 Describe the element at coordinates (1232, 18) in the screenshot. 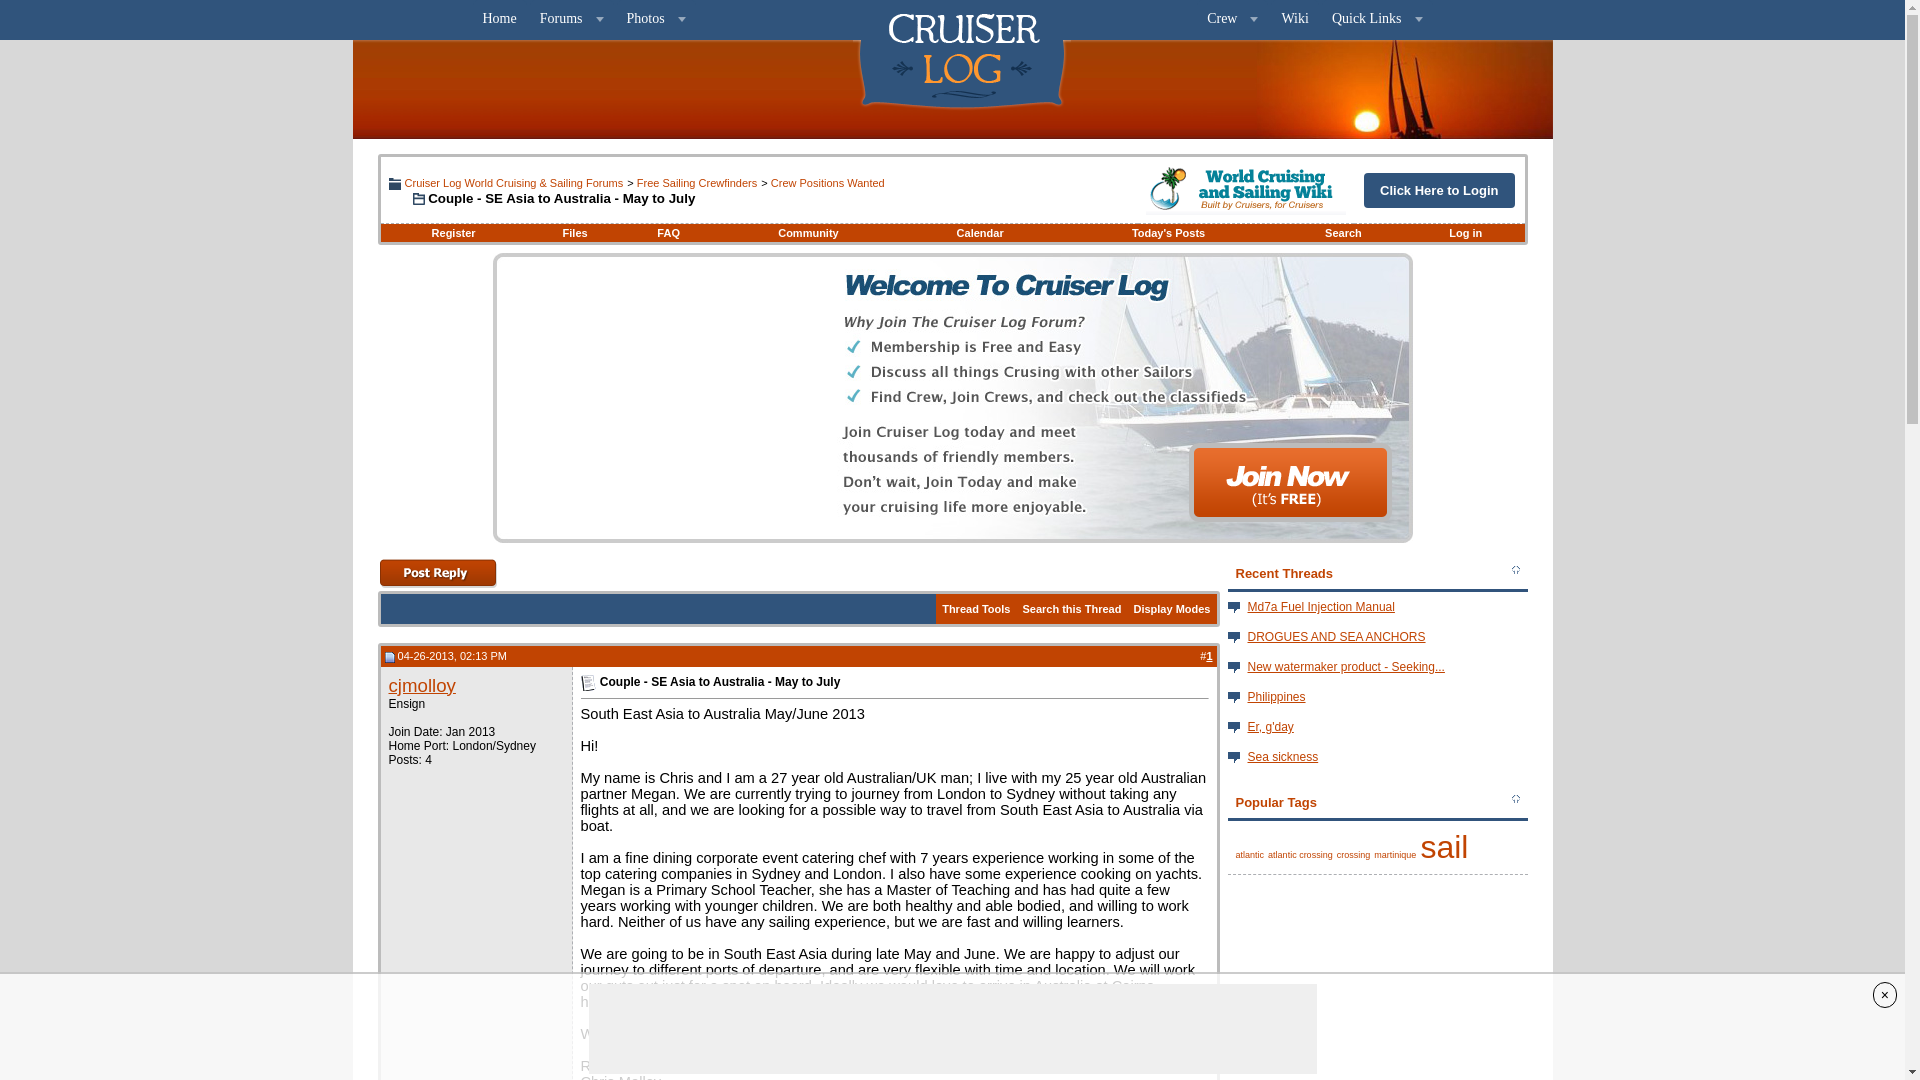

I see `Crew` at that location.